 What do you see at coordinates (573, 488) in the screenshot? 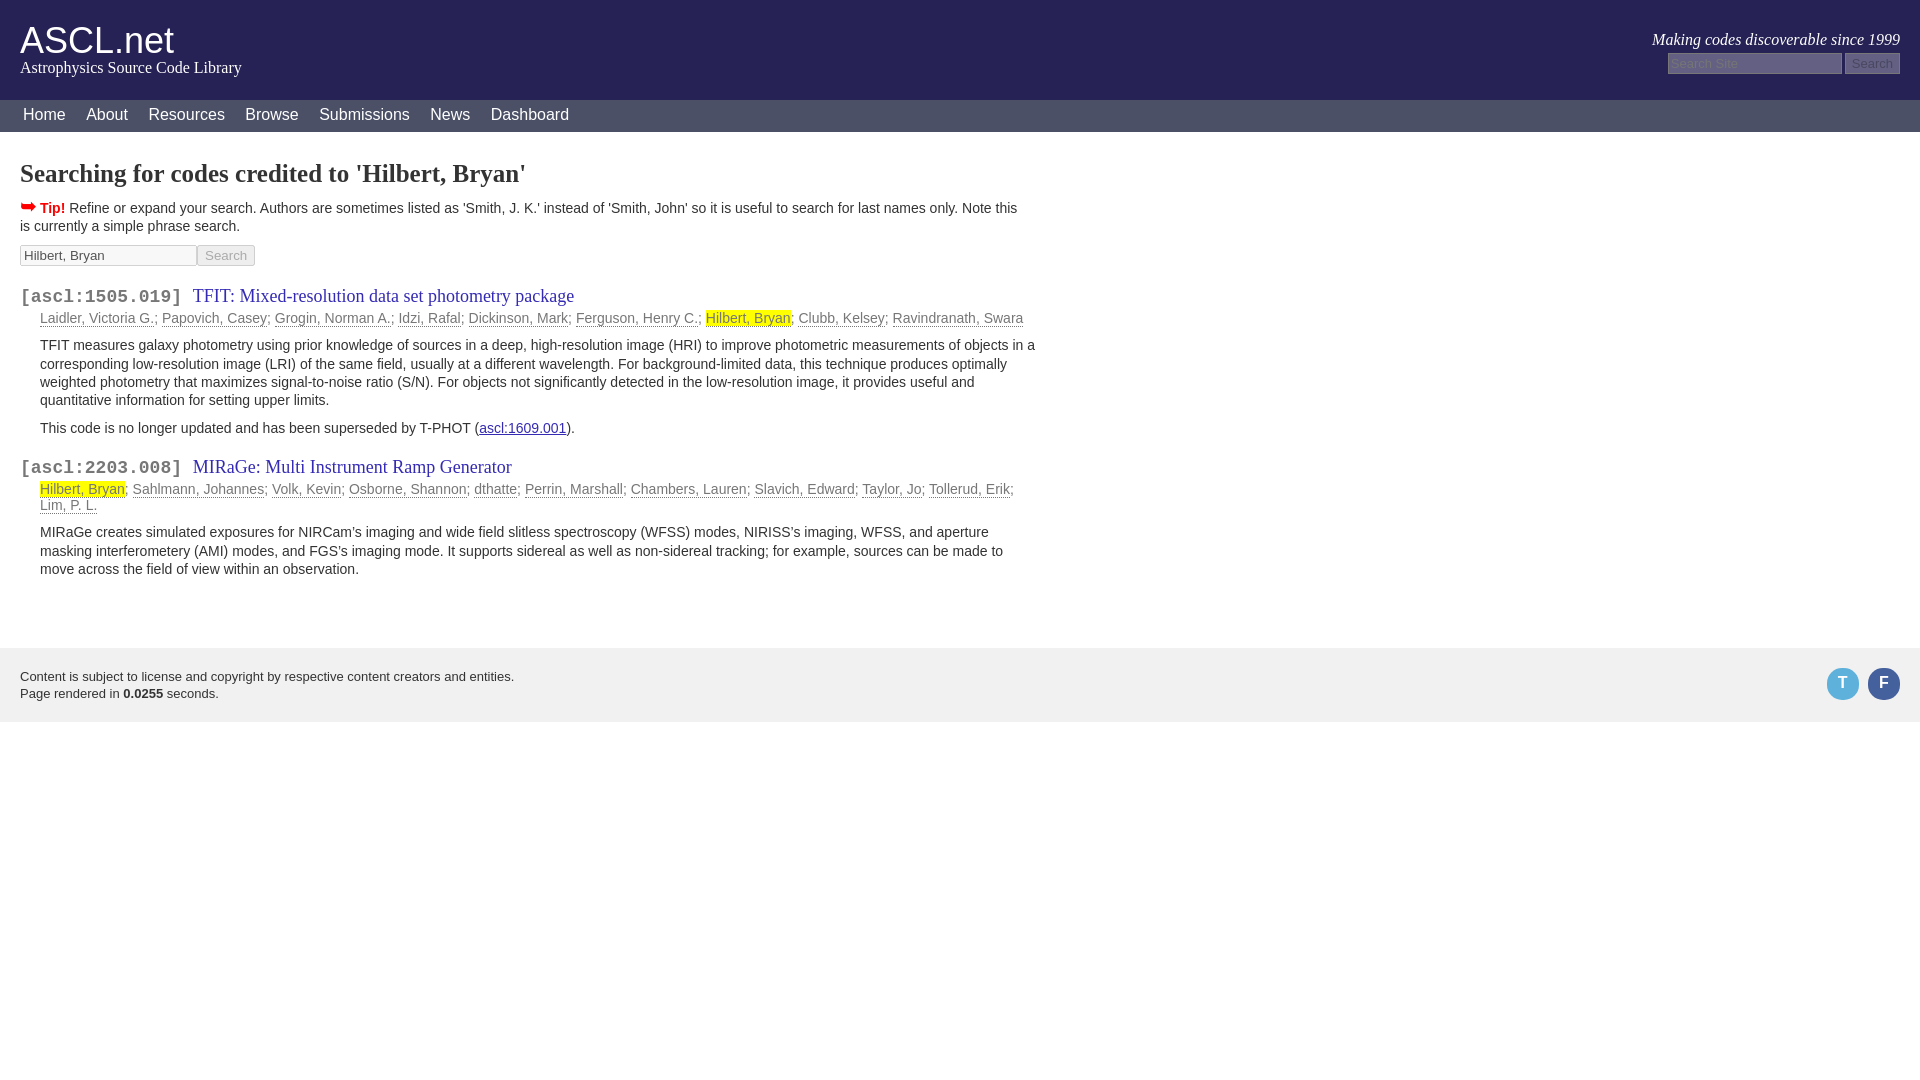
I see `Perrin, Marshall` at bounding box center [573, 488].